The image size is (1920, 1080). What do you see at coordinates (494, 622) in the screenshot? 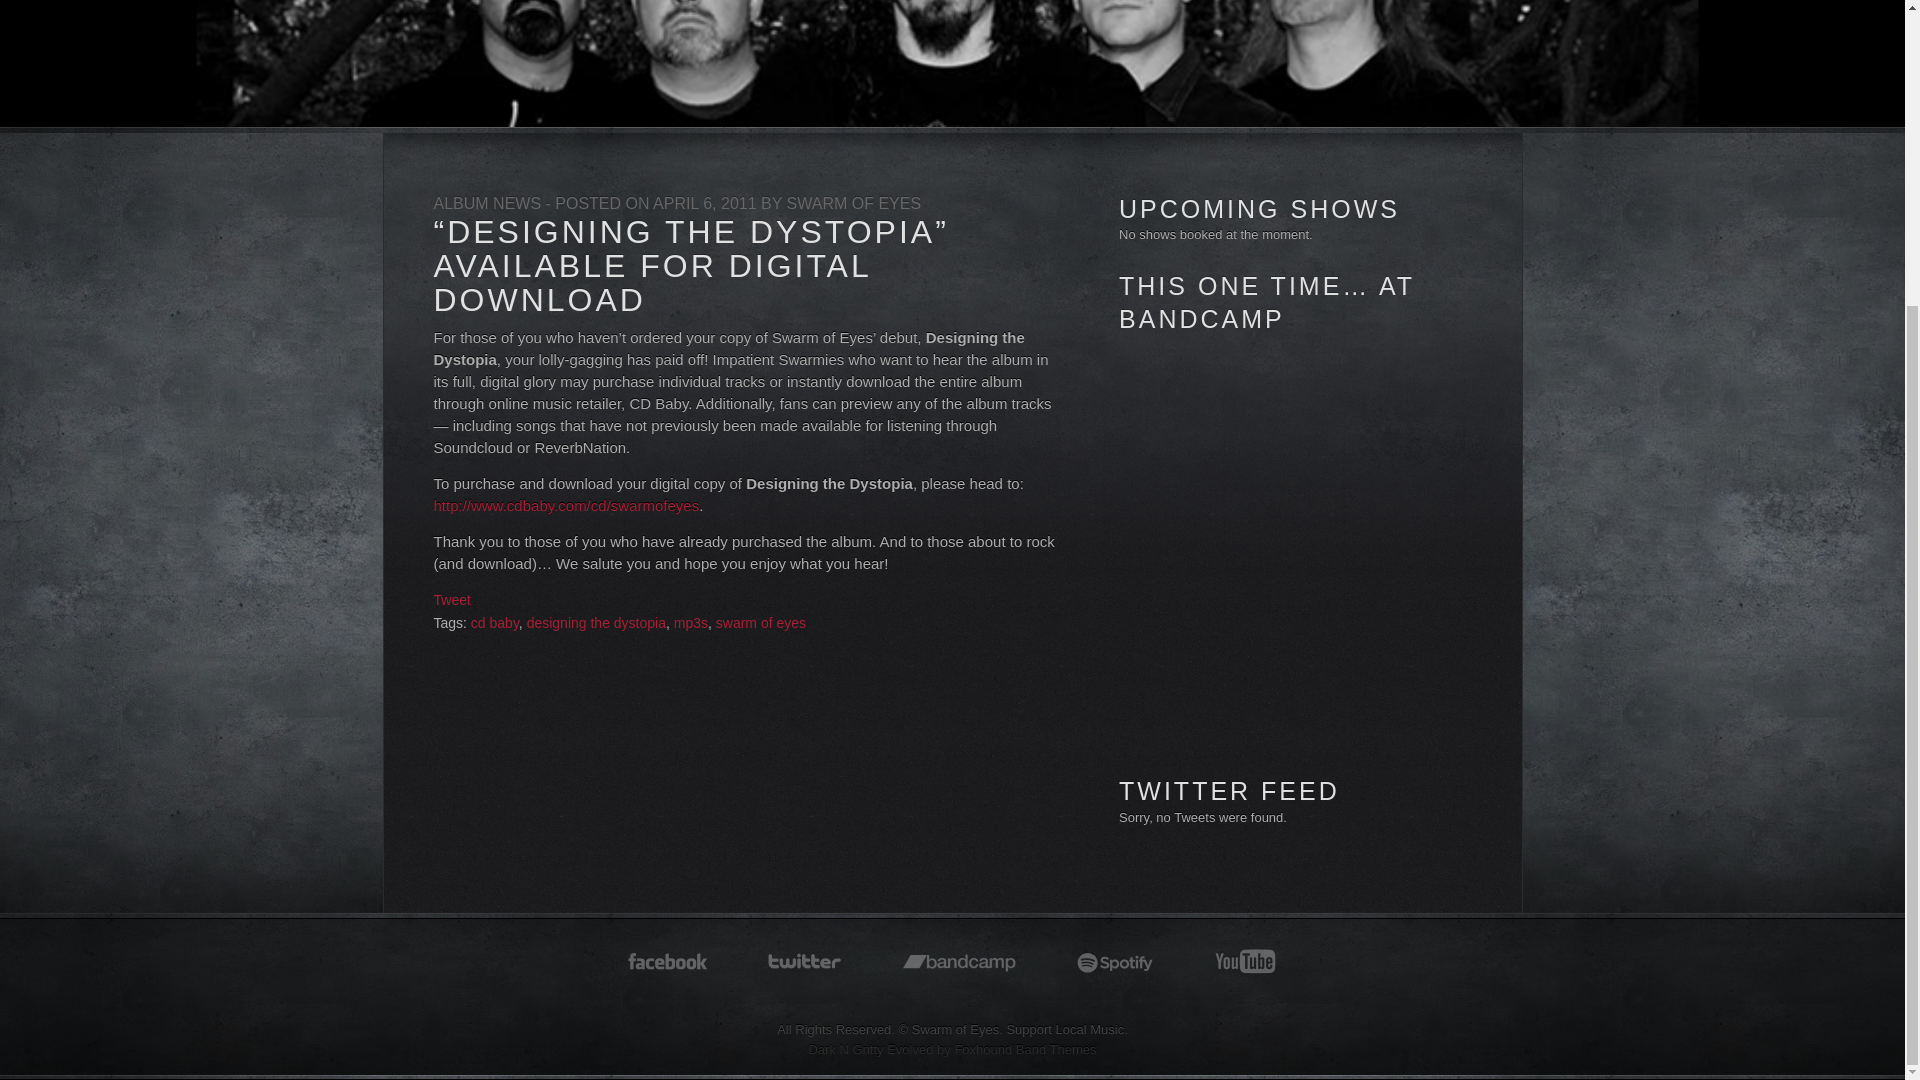
I see `cd baby` at bounding box center [494, 622].